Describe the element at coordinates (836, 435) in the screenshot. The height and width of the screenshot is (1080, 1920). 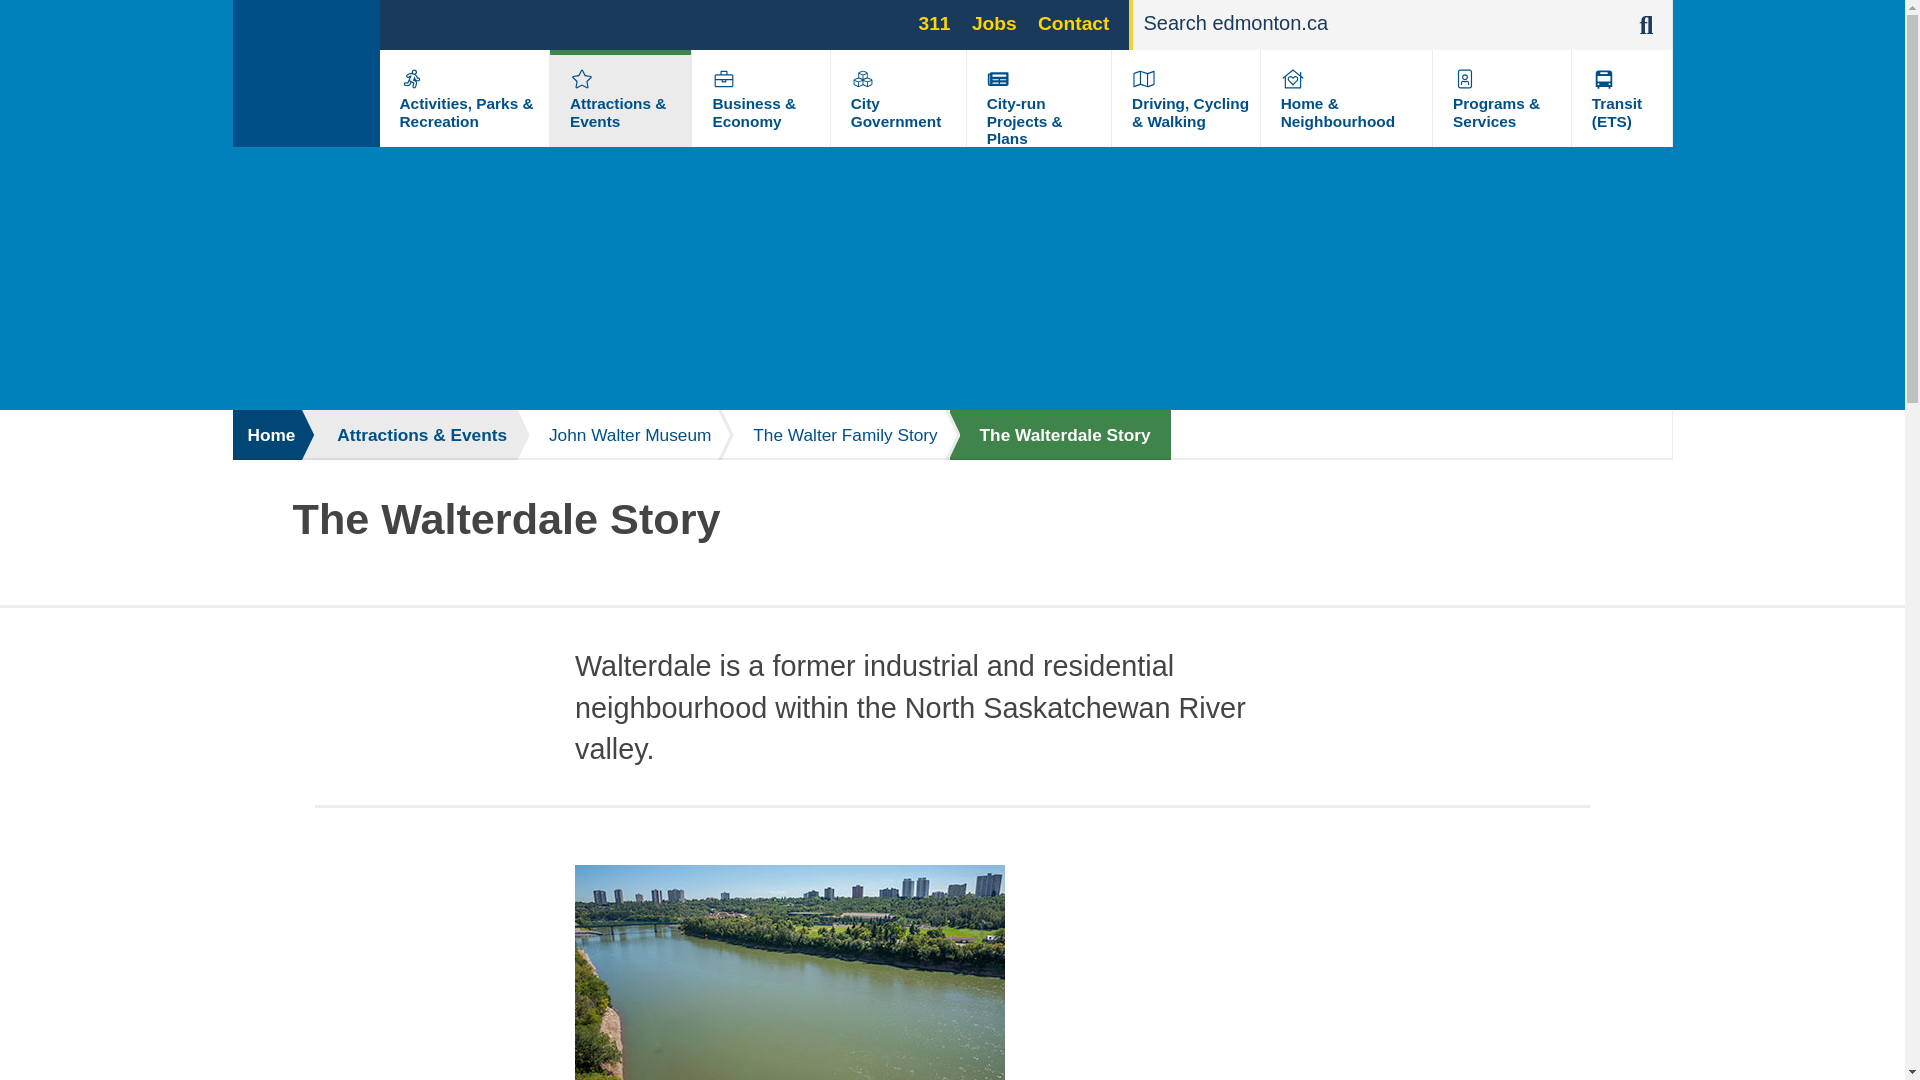
I see `The Walter Family Story` at that location.